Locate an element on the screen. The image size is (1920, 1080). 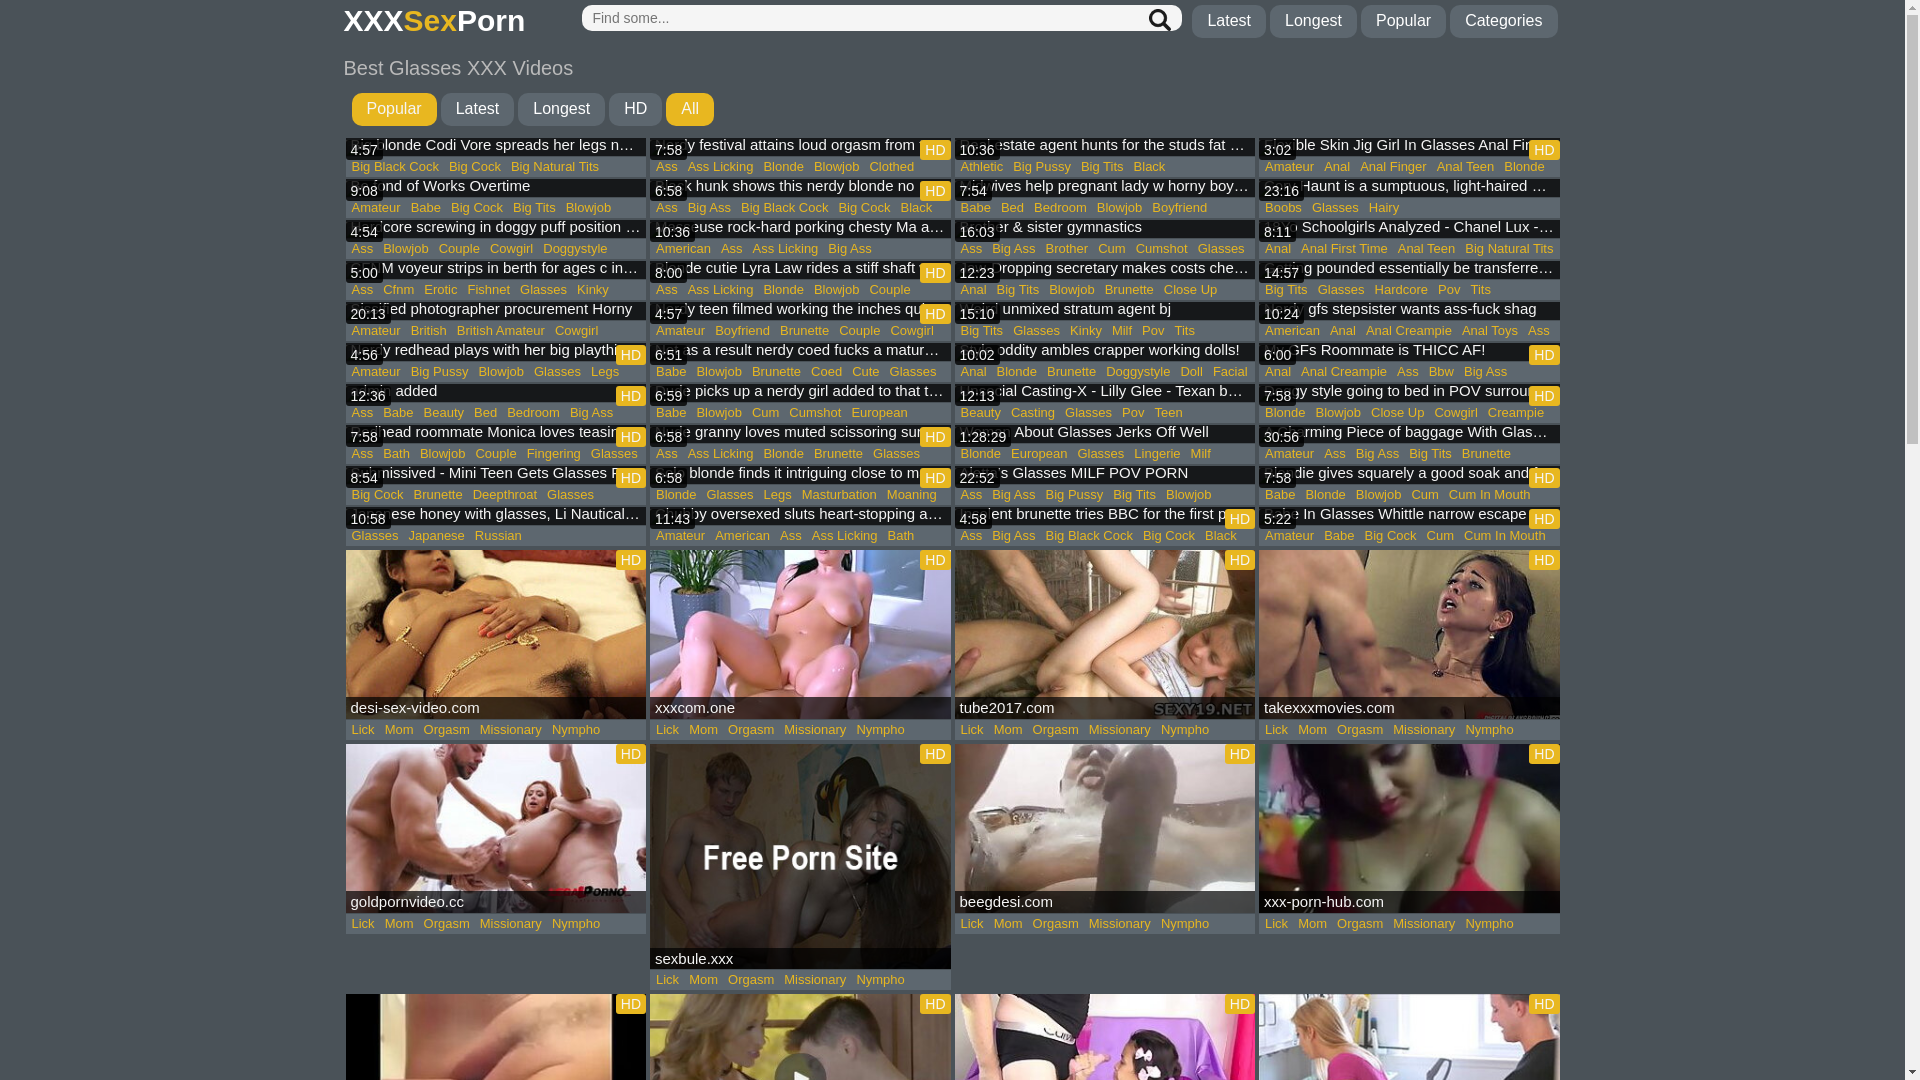
Ass is located at coordinates (667, 208).